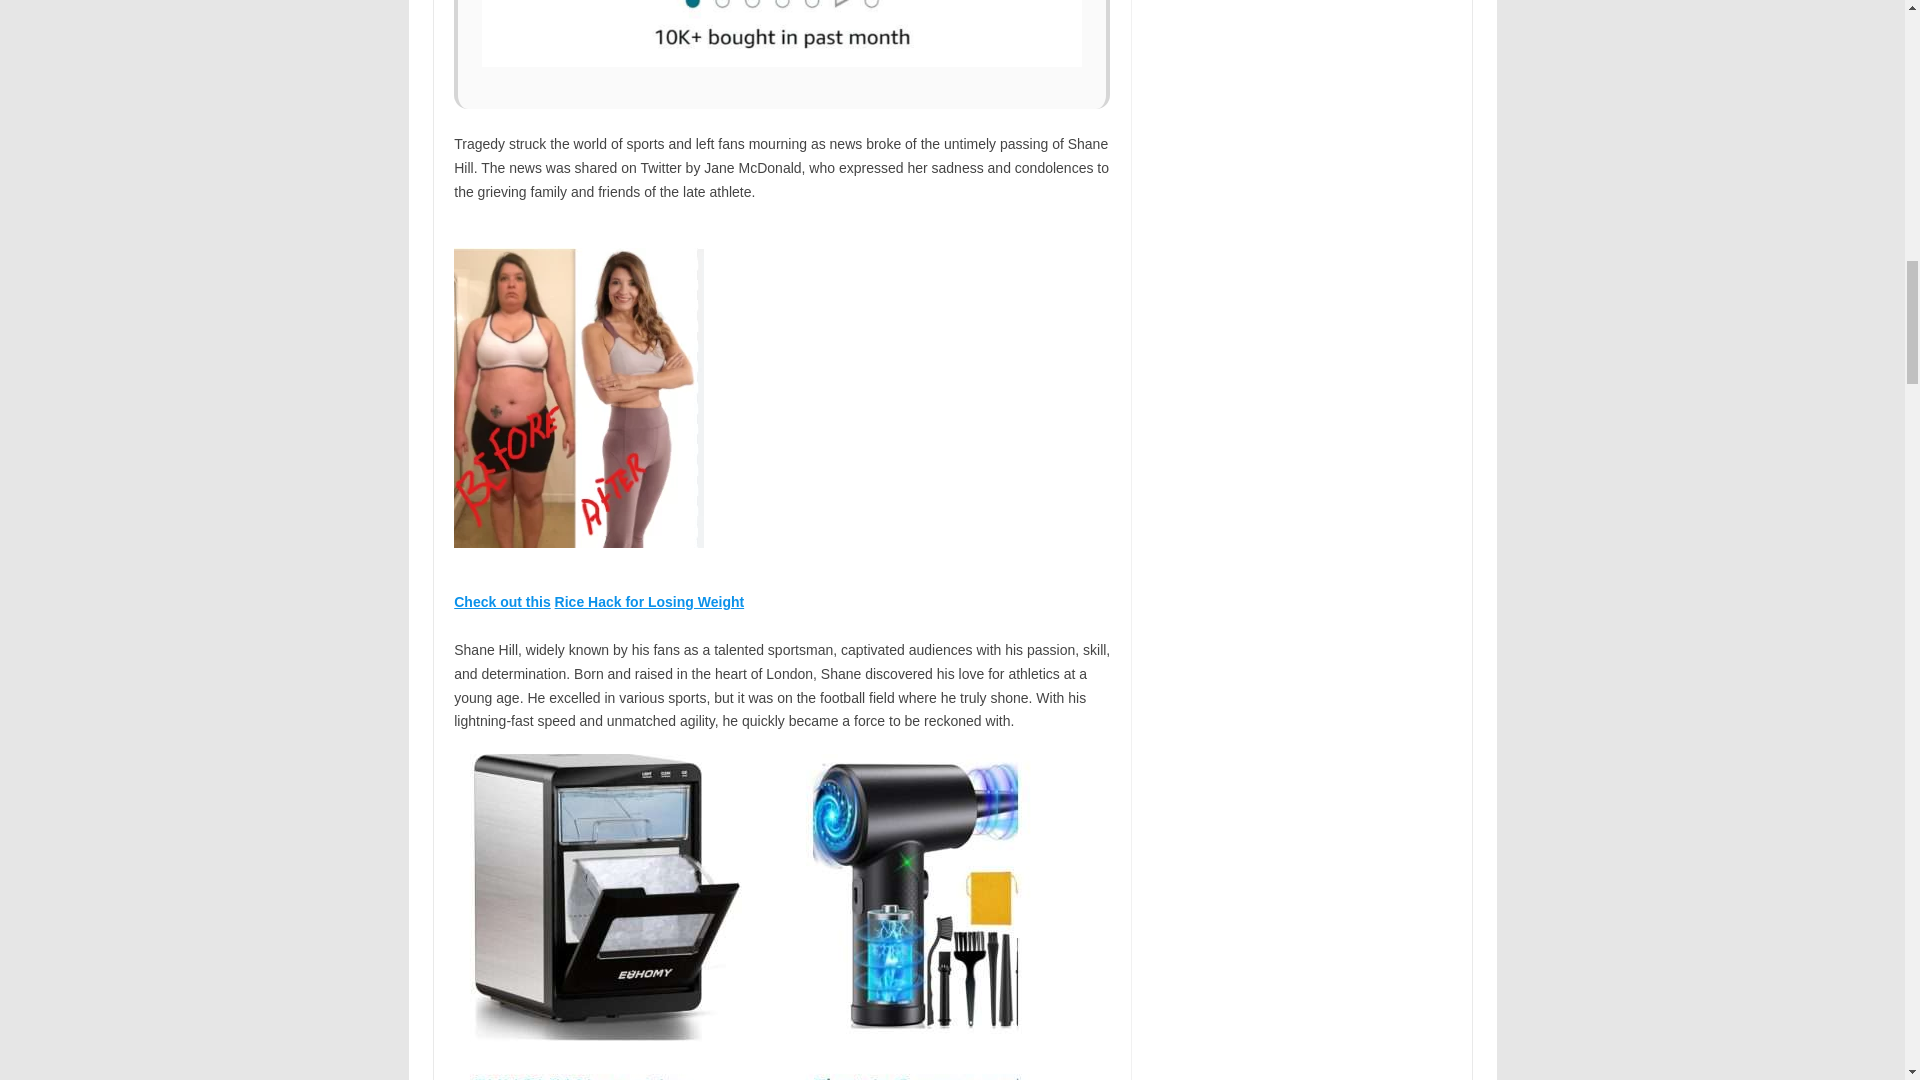 Image resolution: width=1920 pixels, height=1080 pixels. What do you see at coordinates (484, 602) in the screenshot?
I see `Check ou` at bounding box center [484, 602].